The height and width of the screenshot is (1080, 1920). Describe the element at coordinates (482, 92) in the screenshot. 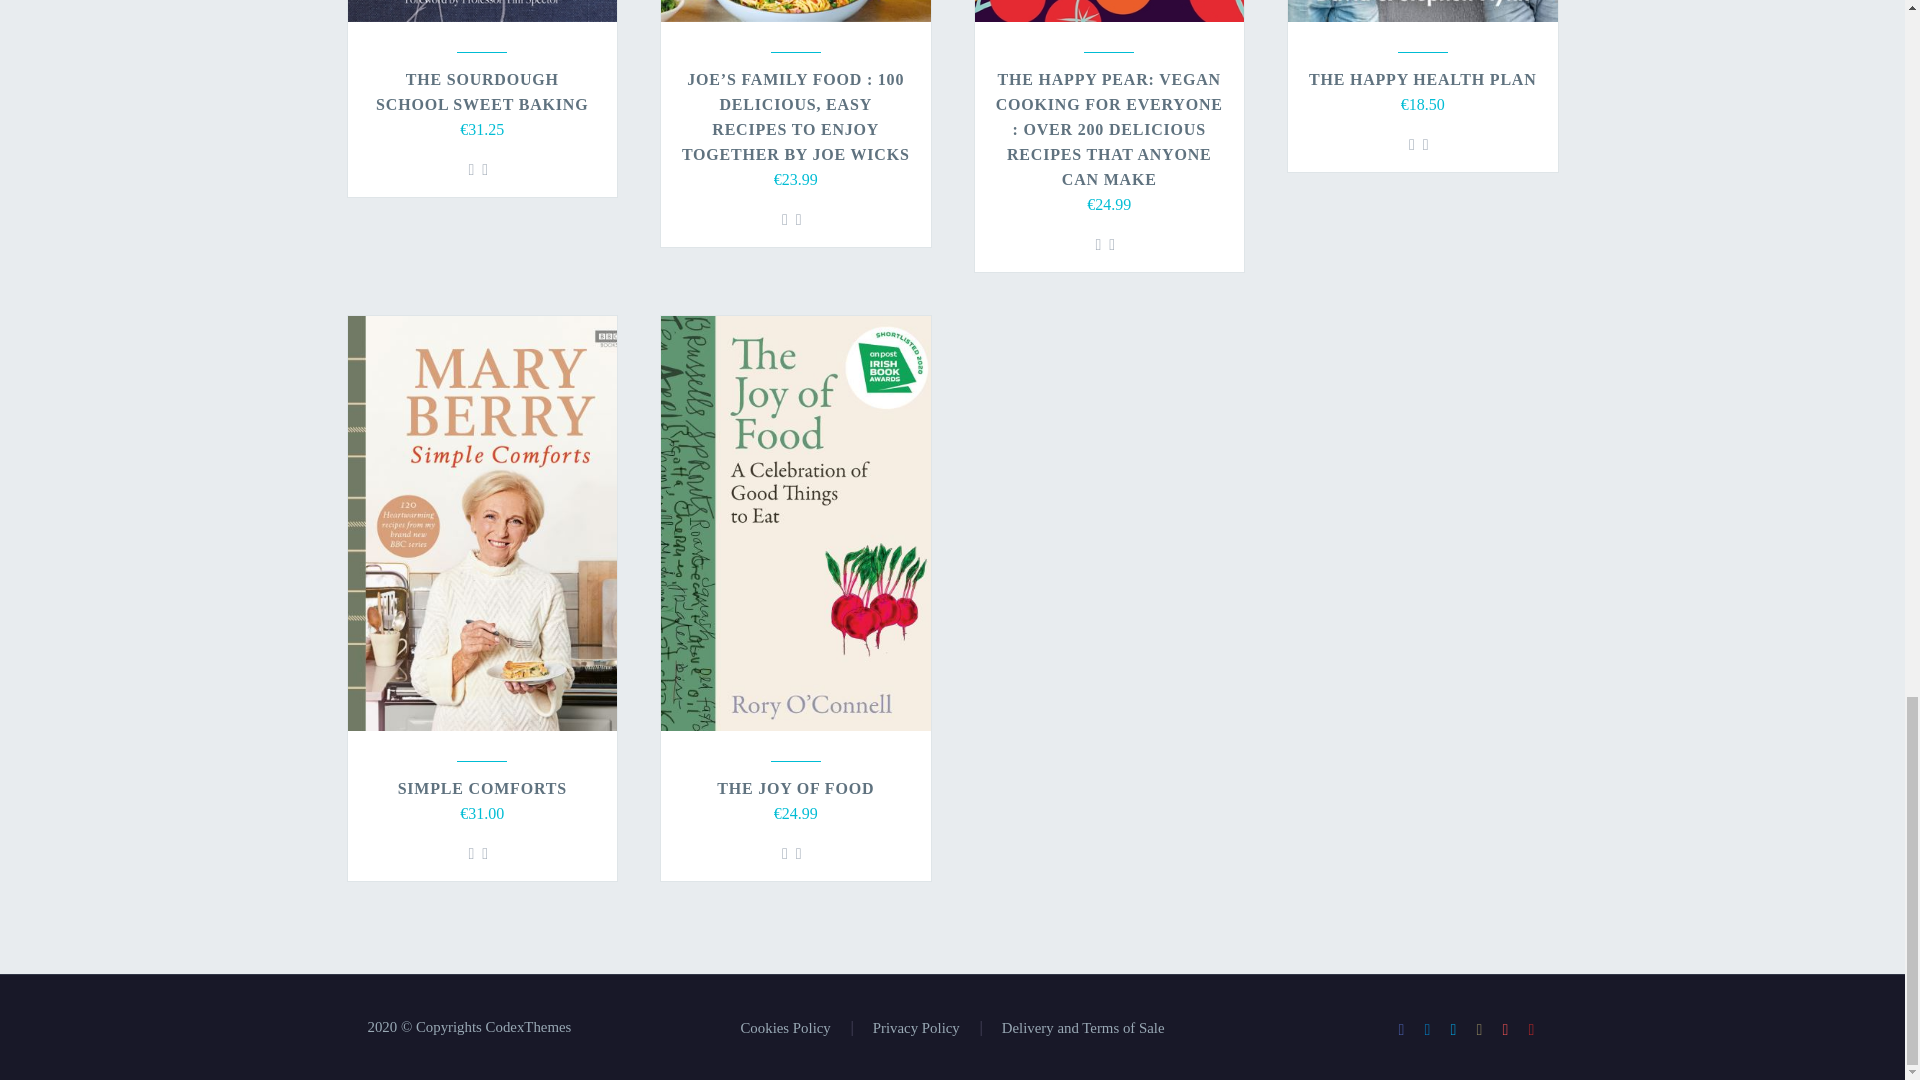

I see `THE SOURDOUGH SCHOOL SWEET BAKING` at that location.